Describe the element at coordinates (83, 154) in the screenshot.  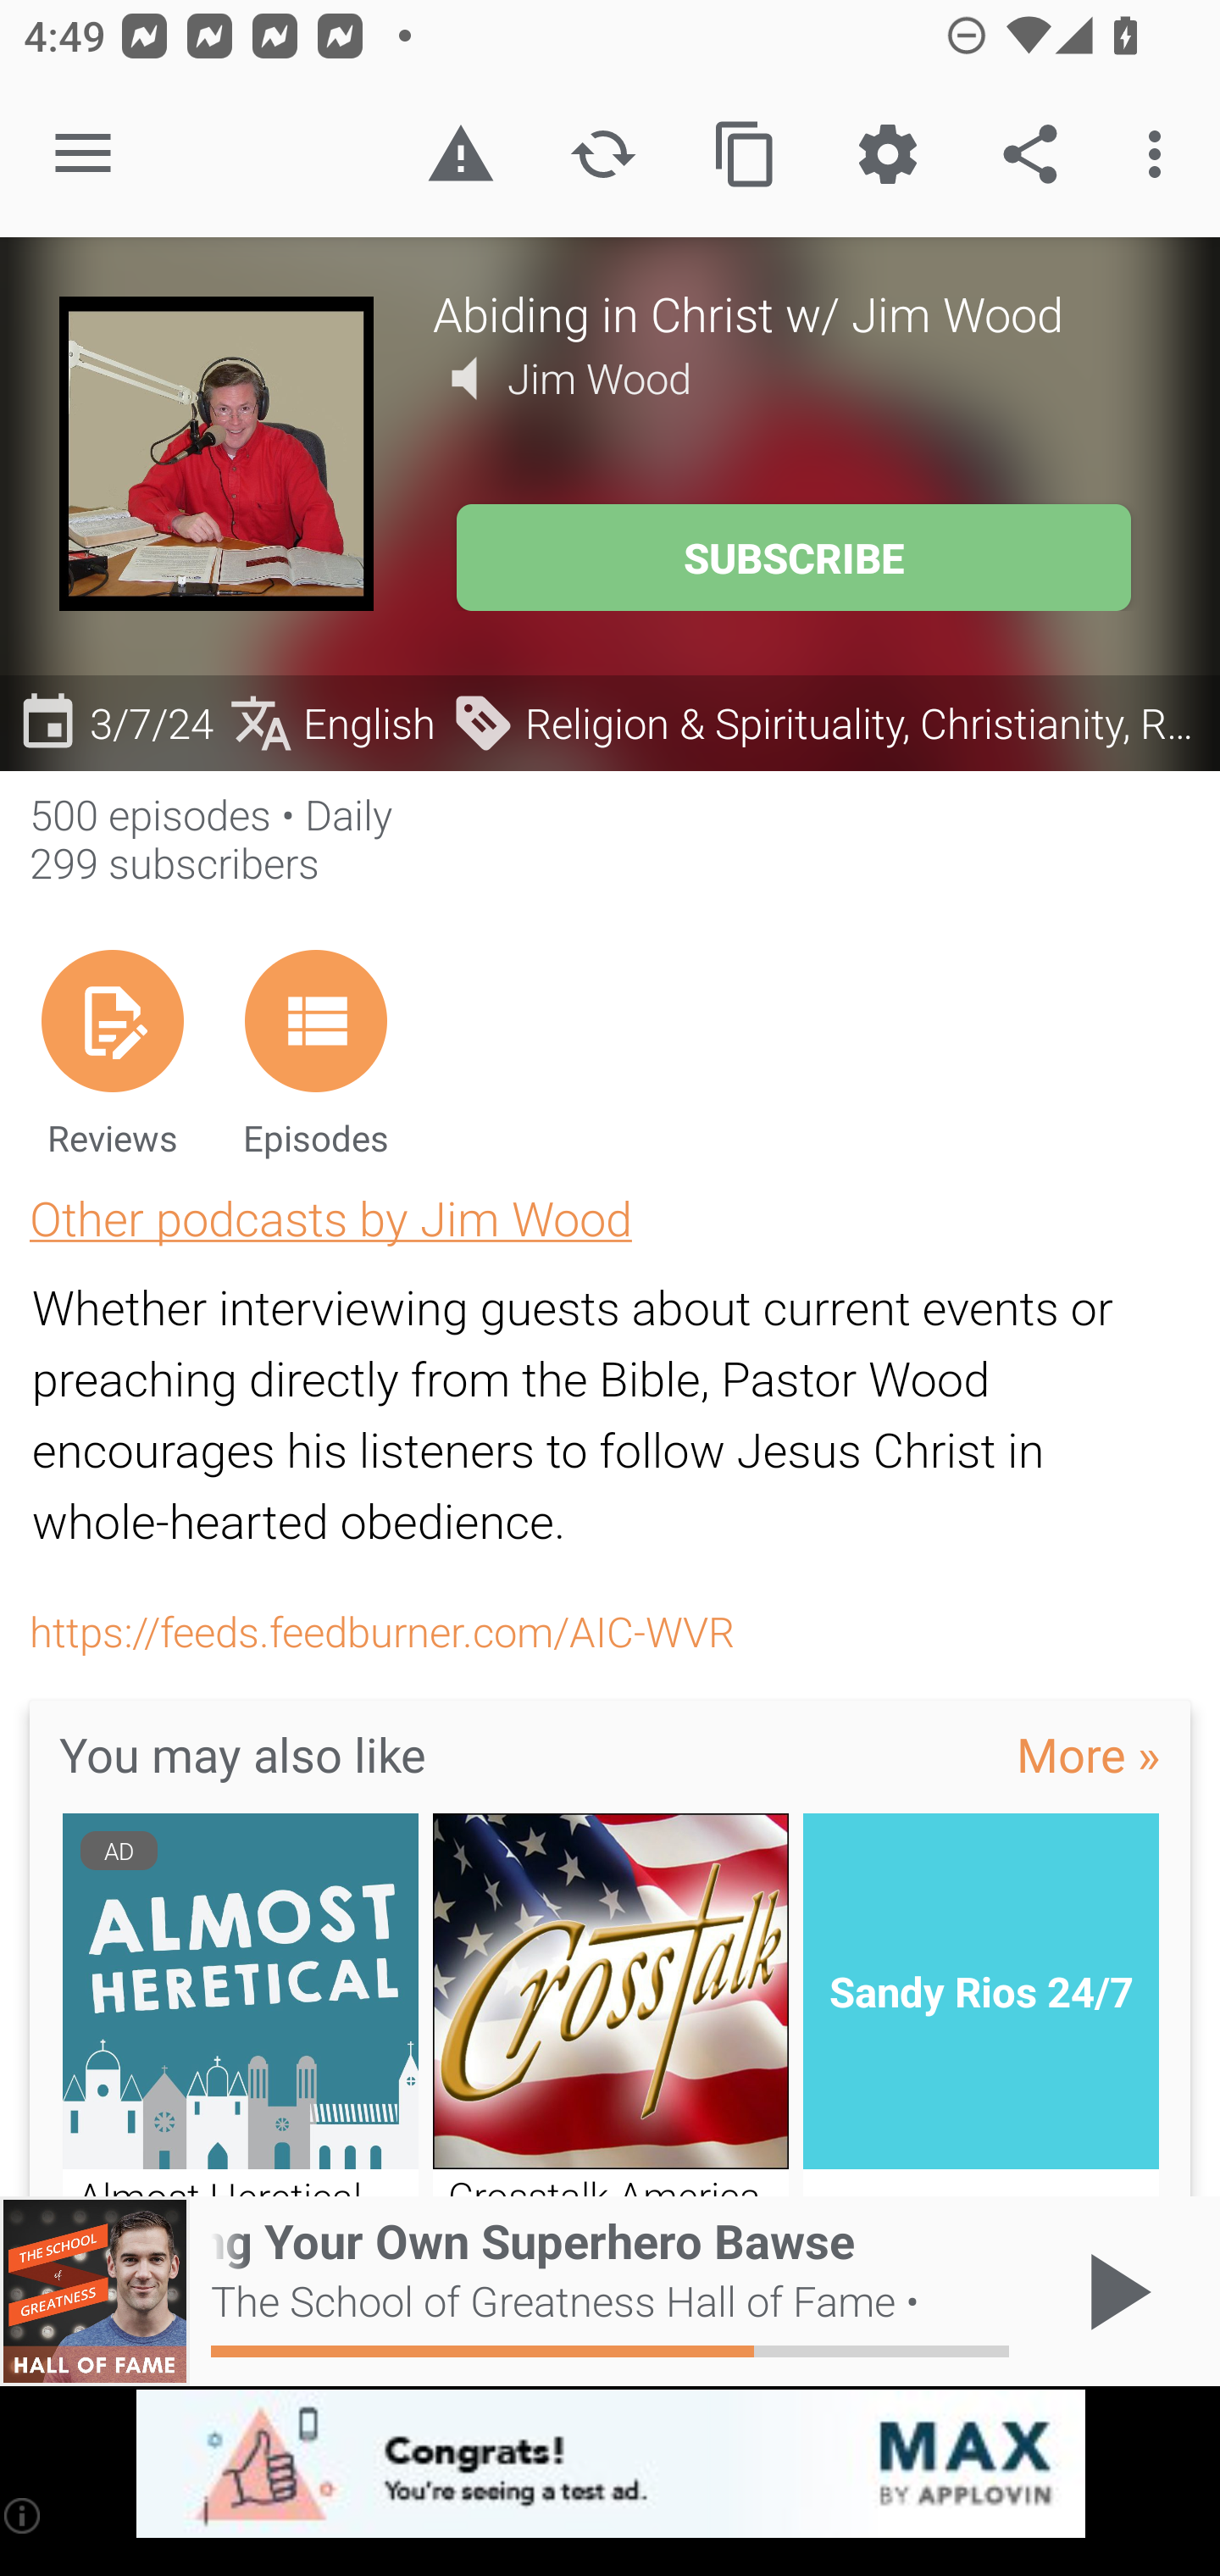
I see `Open navigation sidebar` at that location.